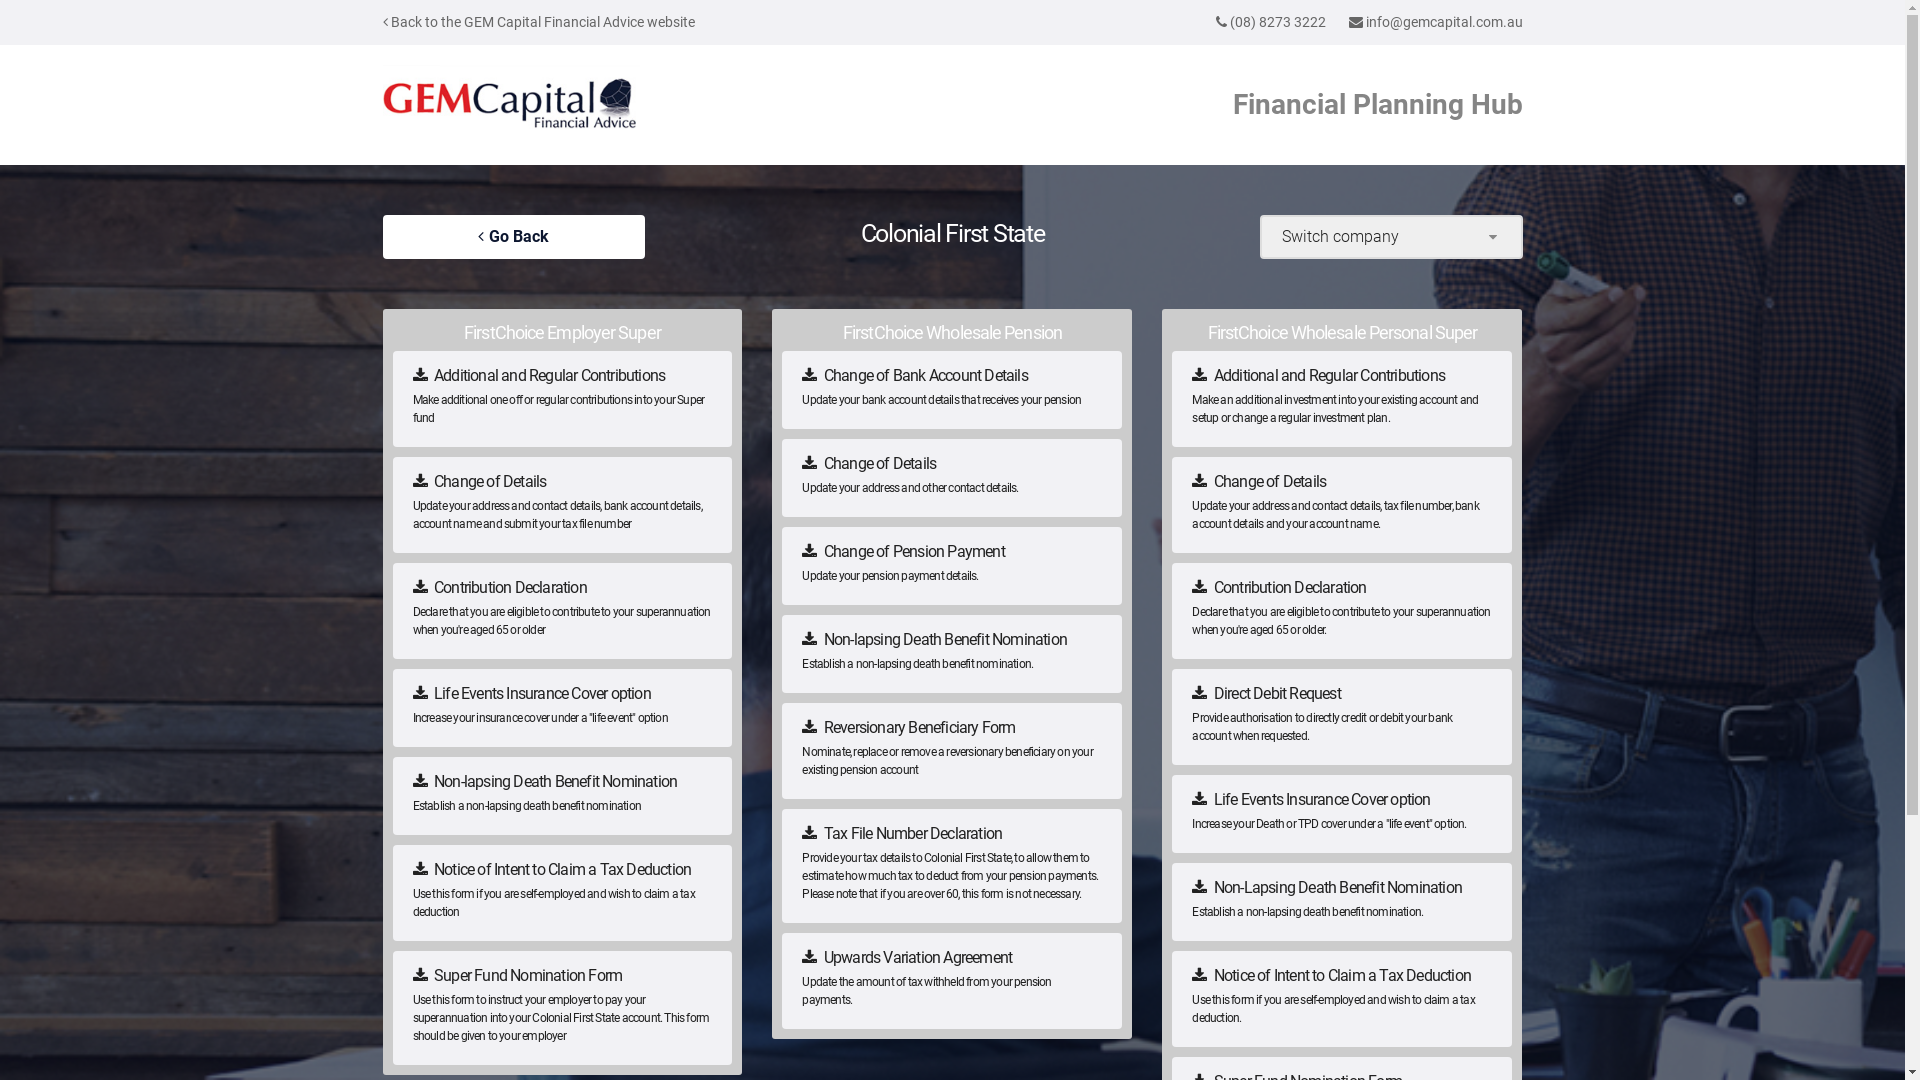 The width and height of the screenshot is (1920, 1080). I want to click on Back to the GEM Capital Financial Advice website, so click(538, 22).